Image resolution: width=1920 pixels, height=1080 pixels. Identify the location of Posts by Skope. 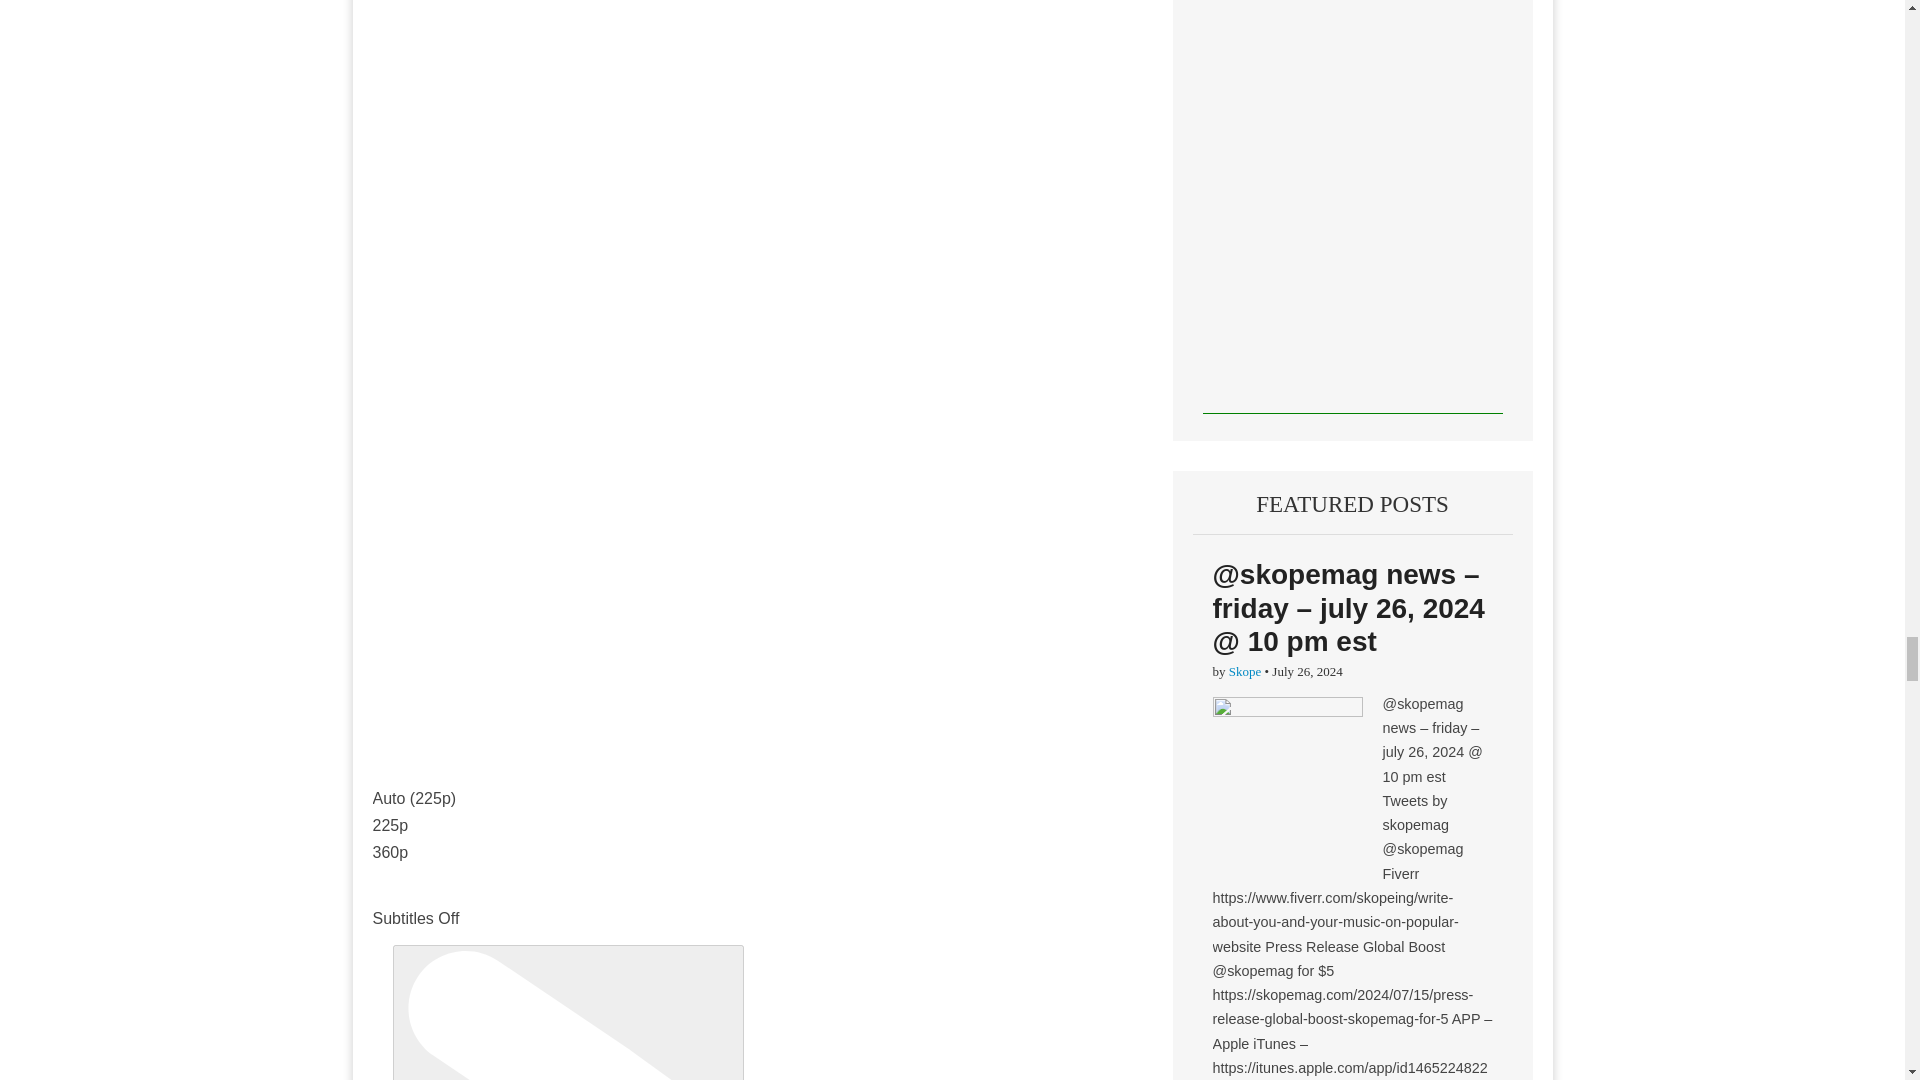
(1244, 672).